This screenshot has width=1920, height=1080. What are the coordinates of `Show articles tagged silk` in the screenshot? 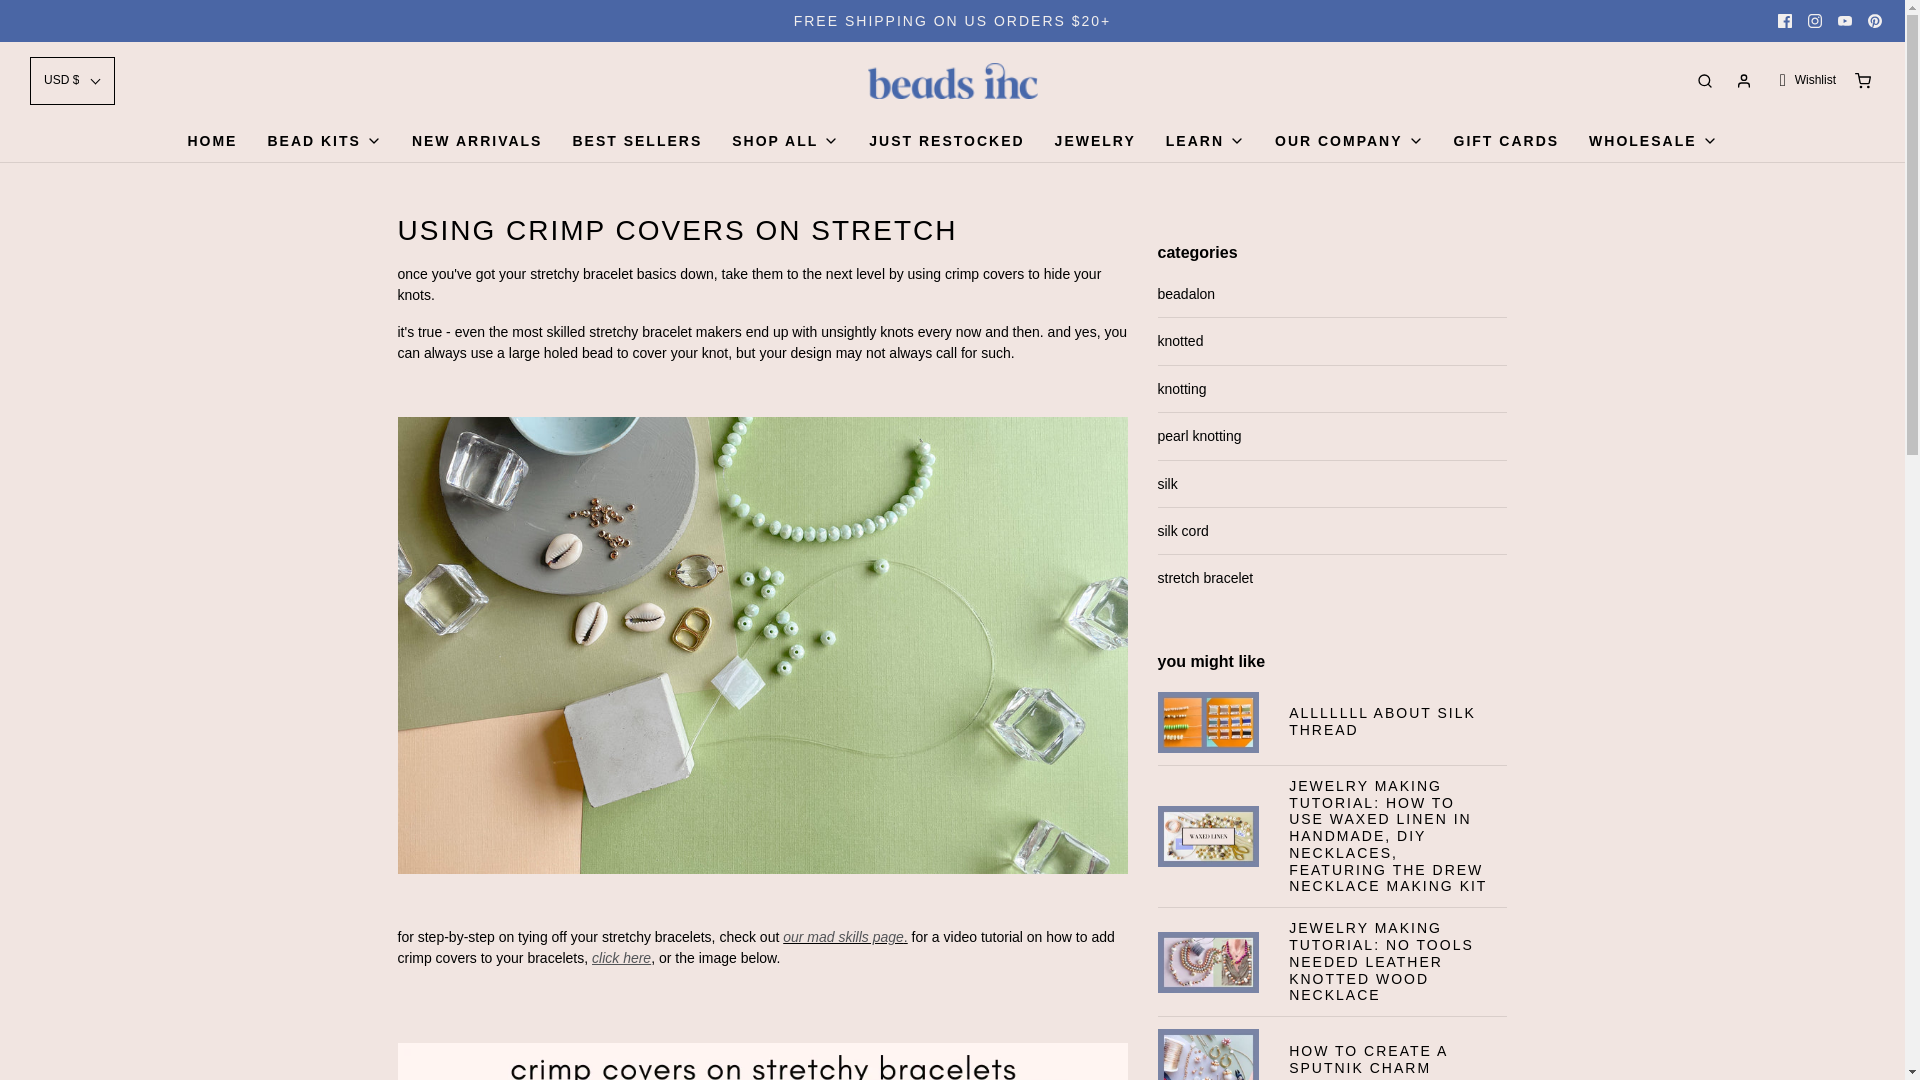 It's located at (1332, 484).